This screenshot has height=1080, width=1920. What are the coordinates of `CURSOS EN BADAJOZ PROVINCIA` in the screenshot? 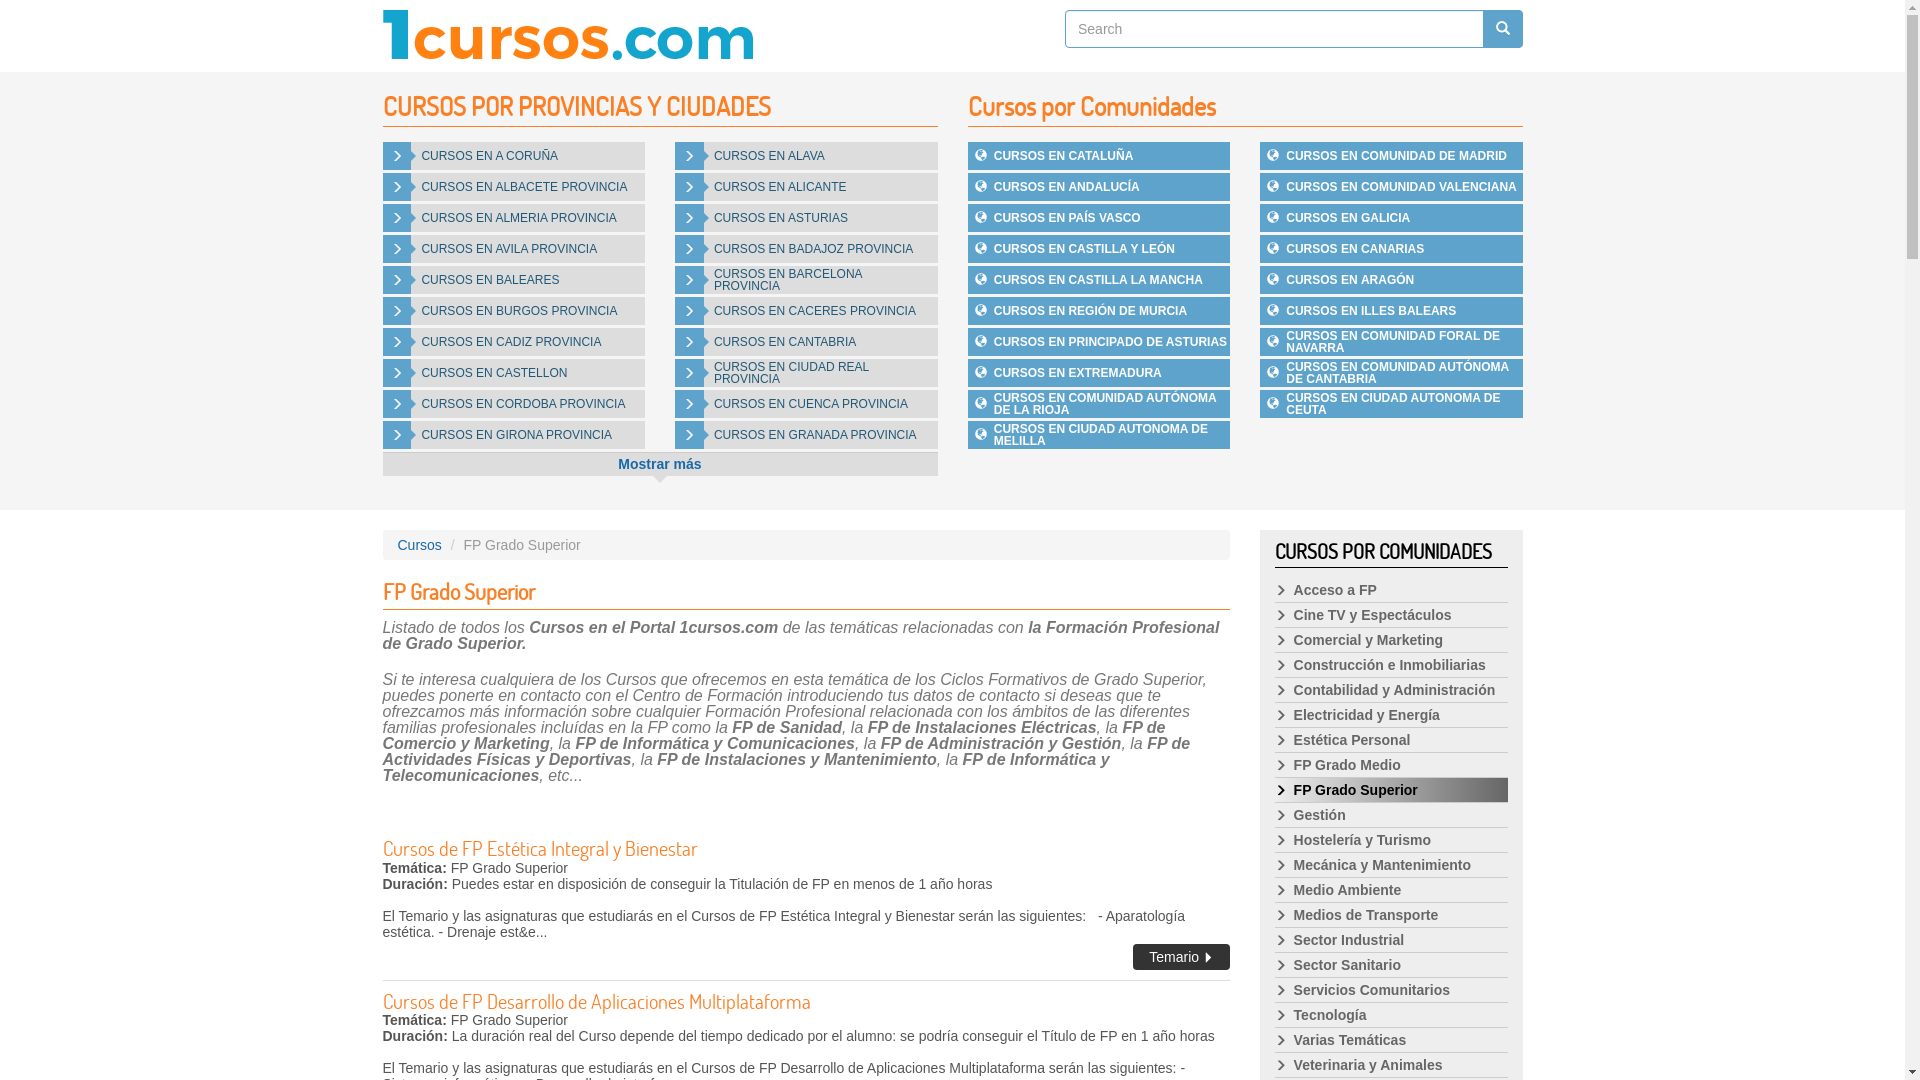 It's located at (806, 249).